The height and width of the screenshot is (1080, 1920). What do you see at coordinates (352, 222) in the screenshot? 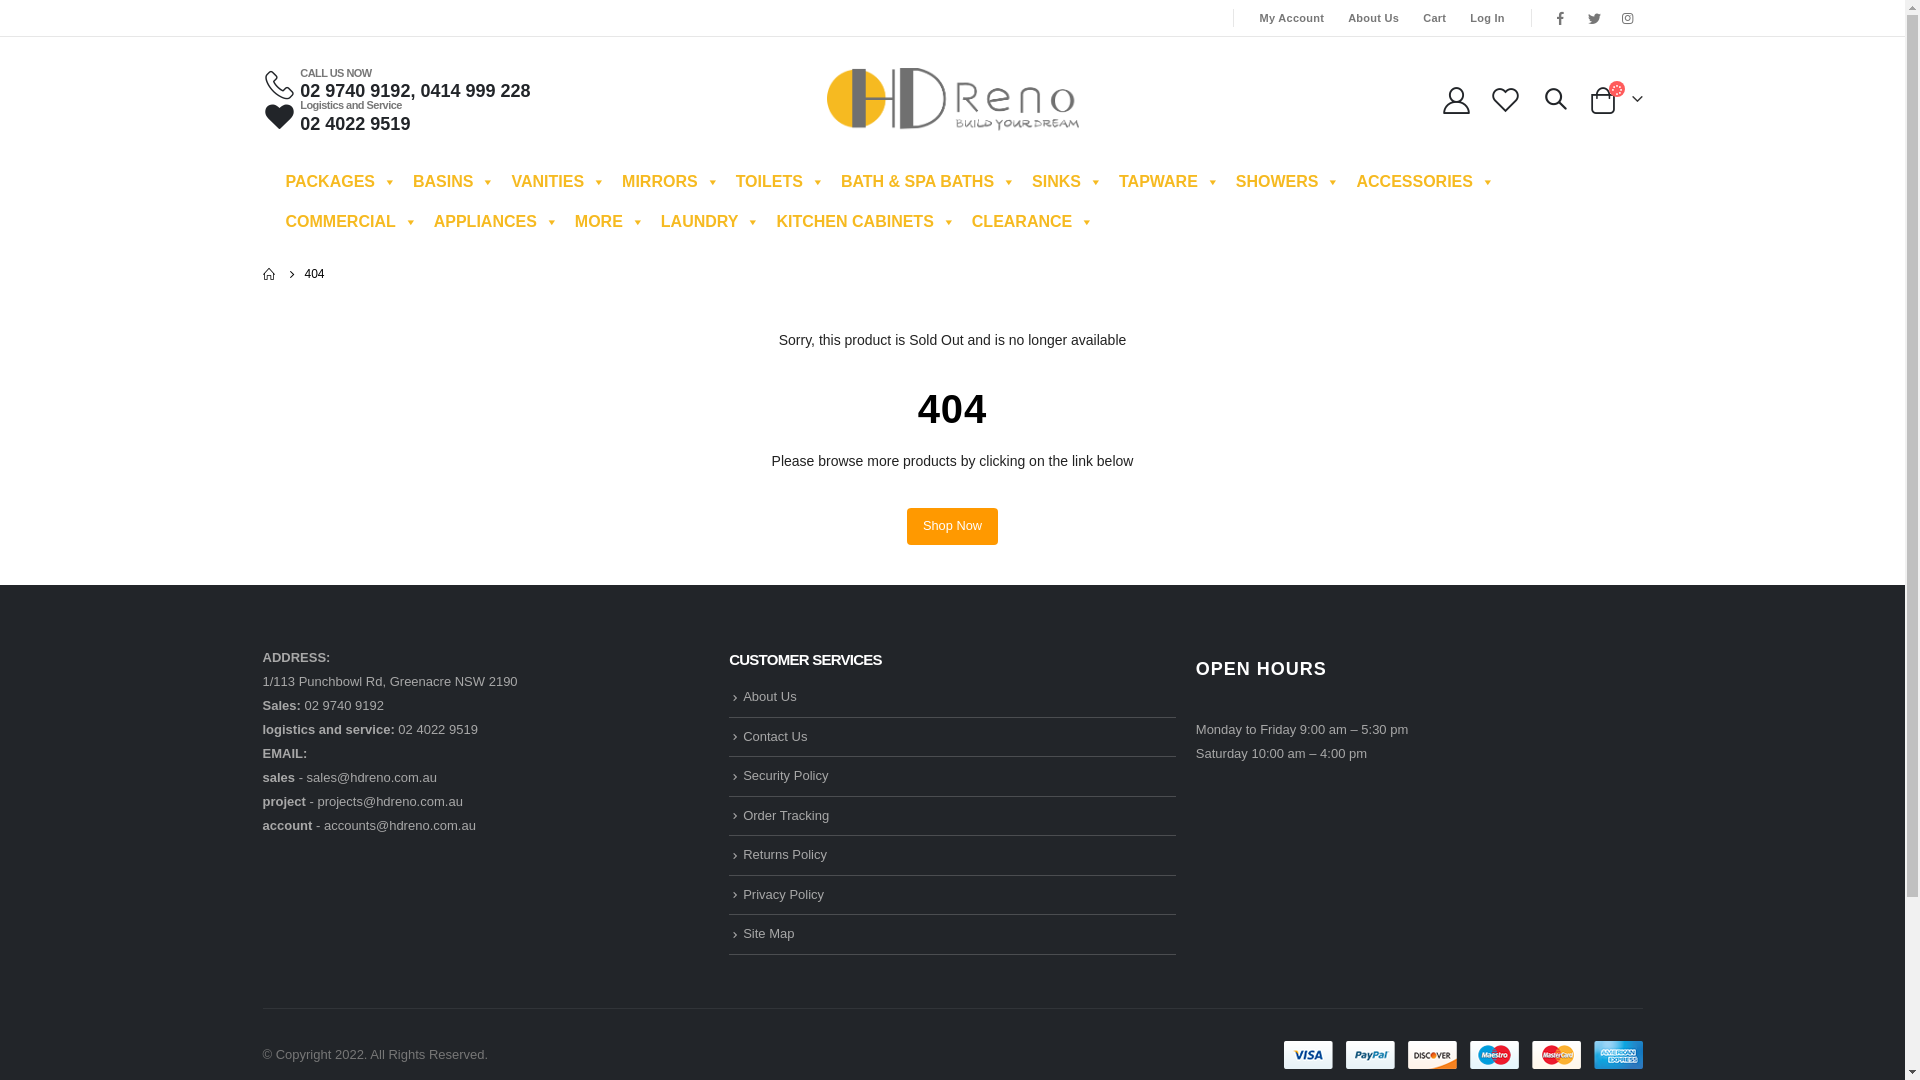
I see `COMMERCIAL` at bounding box center [352, 222].